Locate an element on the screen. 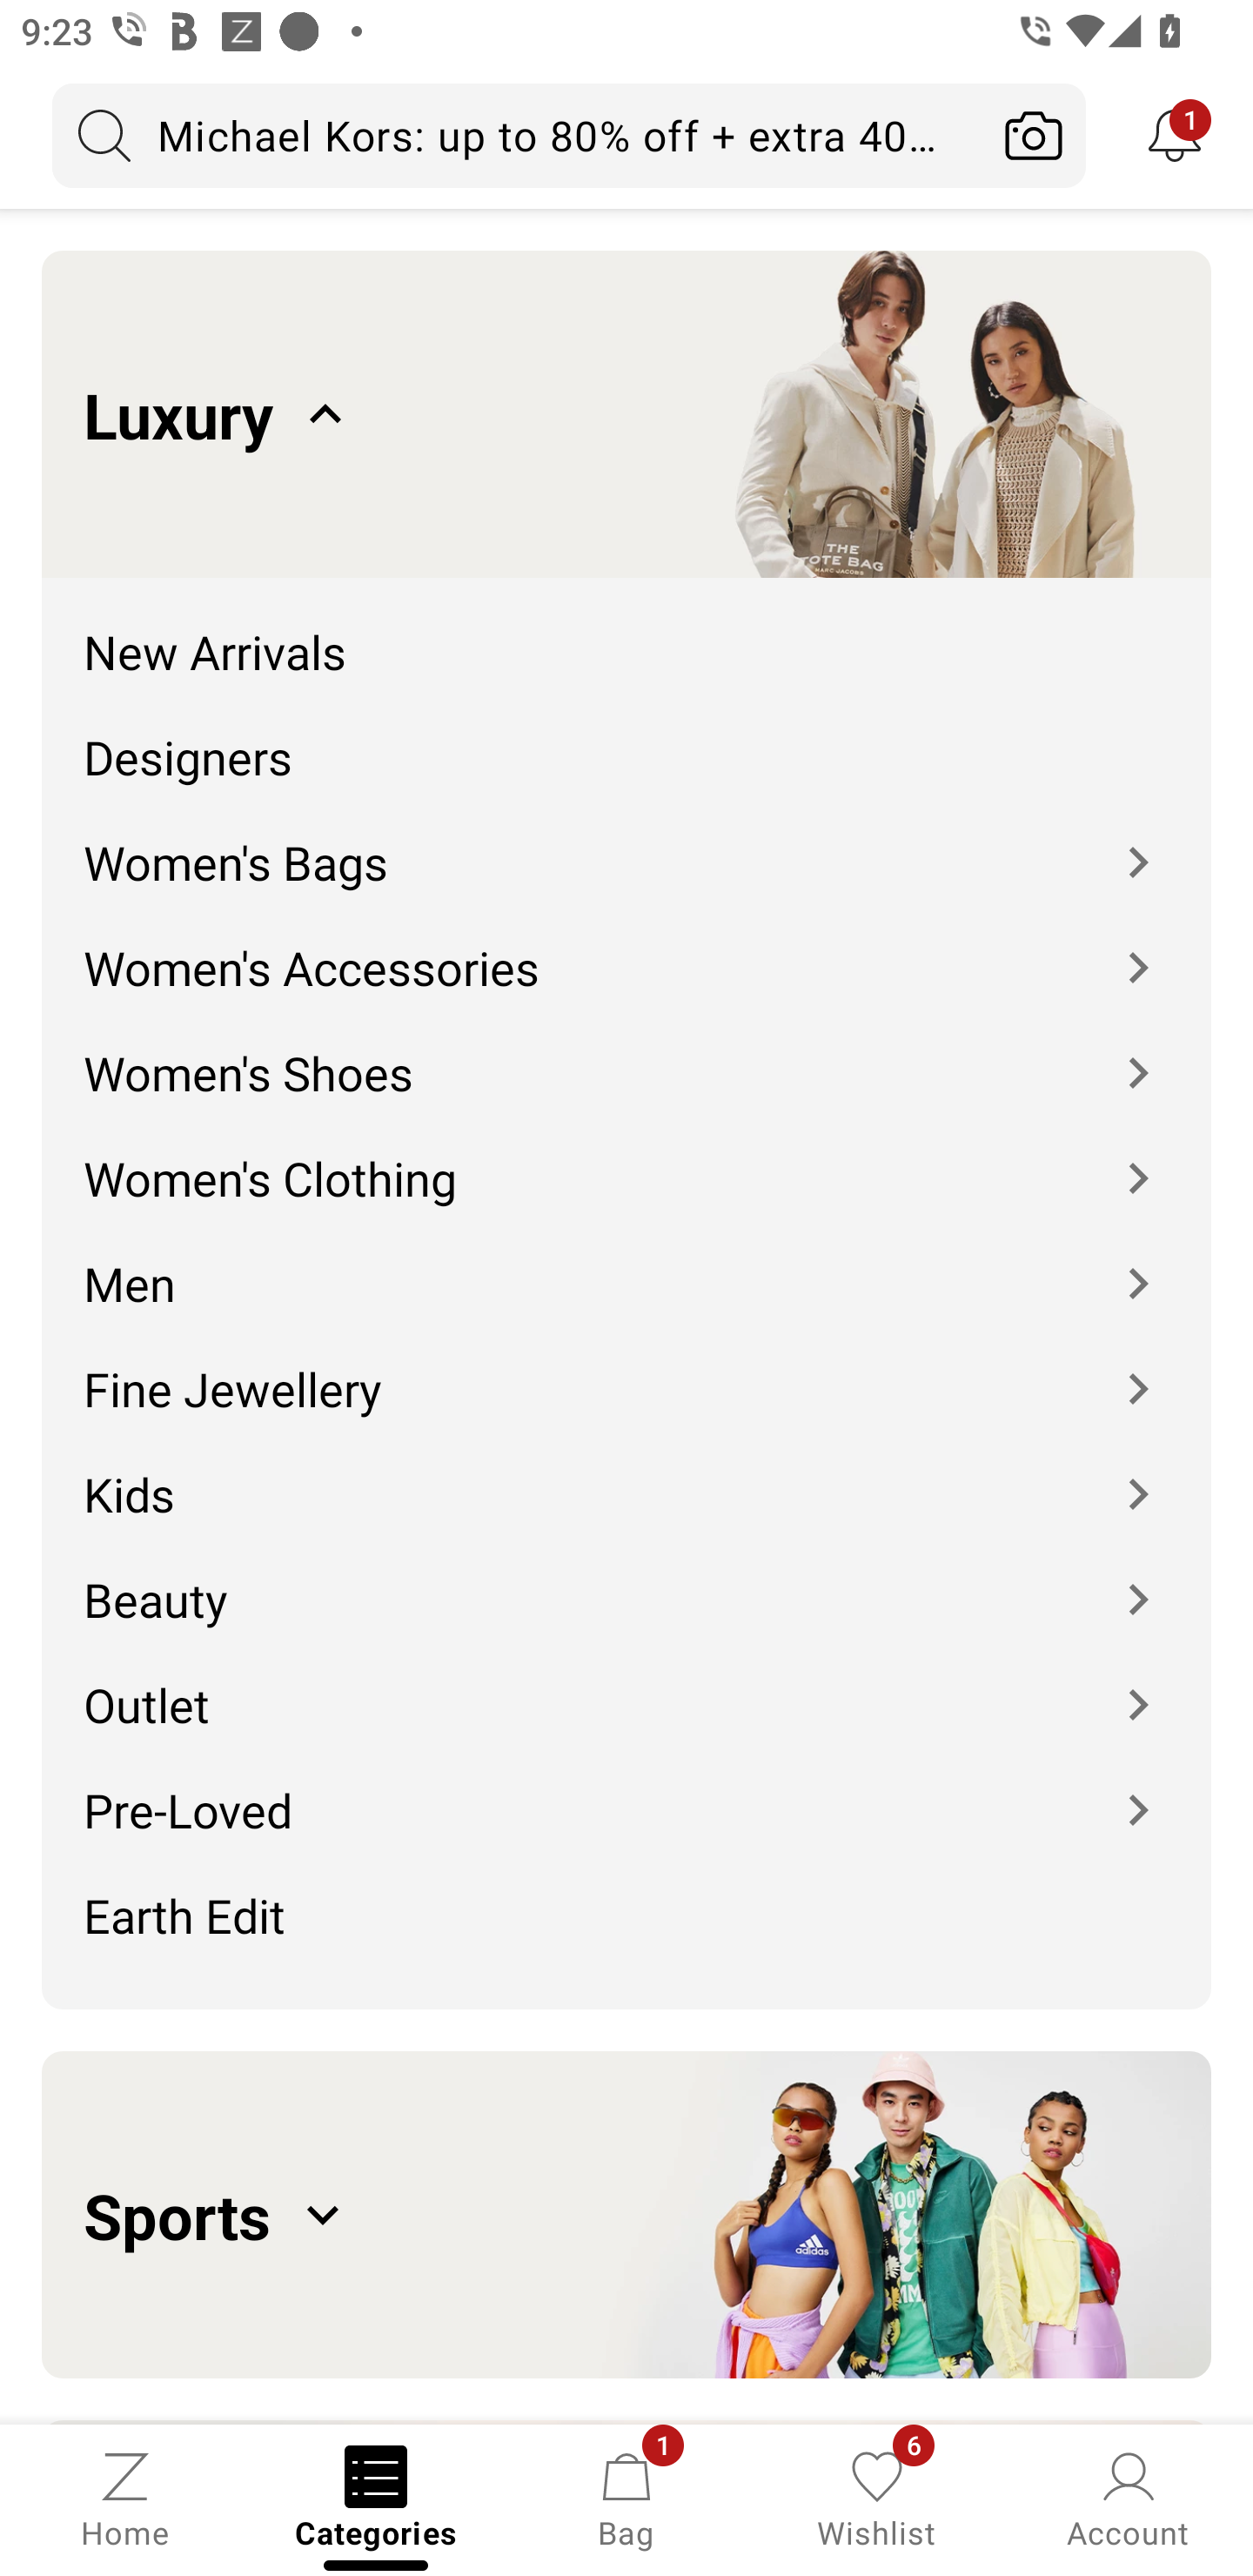 The image size is (1253, 2576). Michael Kors: up to 80% off + extra 40% off is located at coordinates (517, 135).